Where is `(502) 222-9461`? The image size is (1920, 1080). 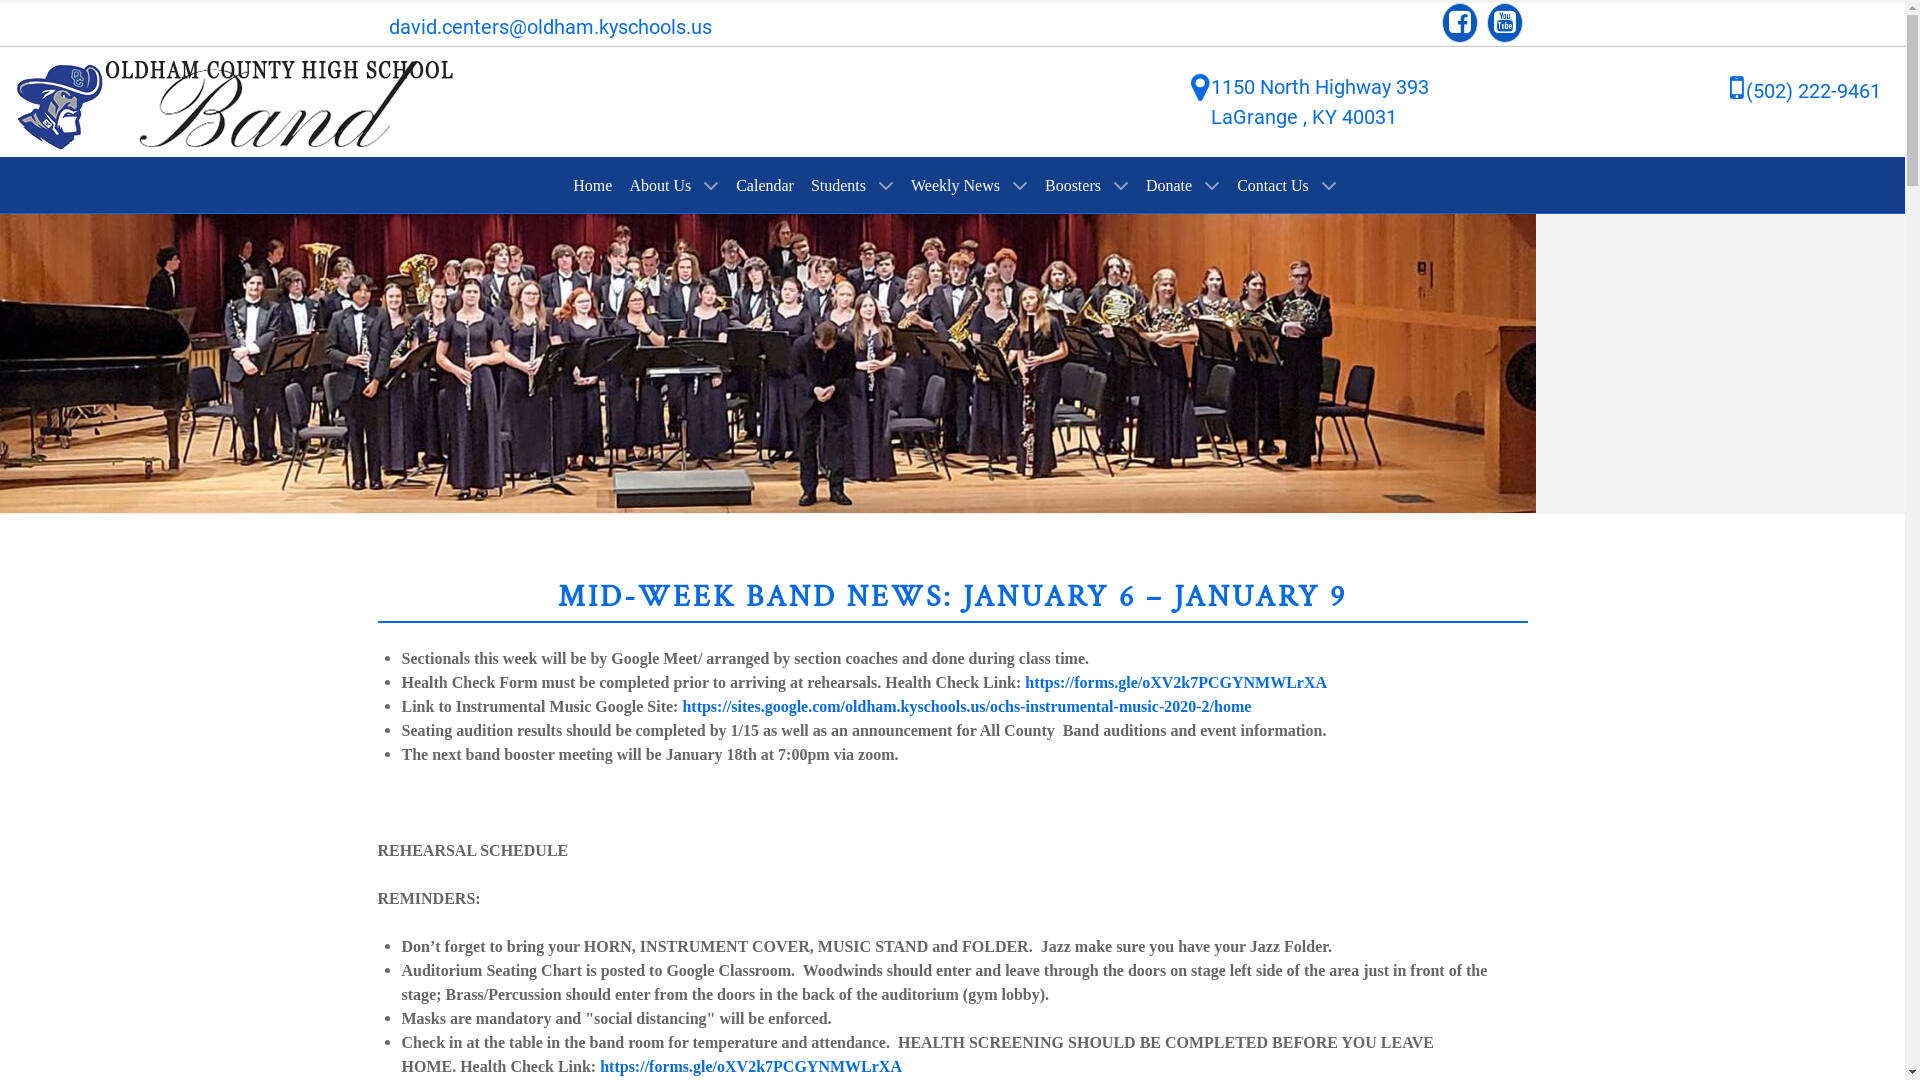 (502) 222-9461 is located at coordinates (1814, 91).